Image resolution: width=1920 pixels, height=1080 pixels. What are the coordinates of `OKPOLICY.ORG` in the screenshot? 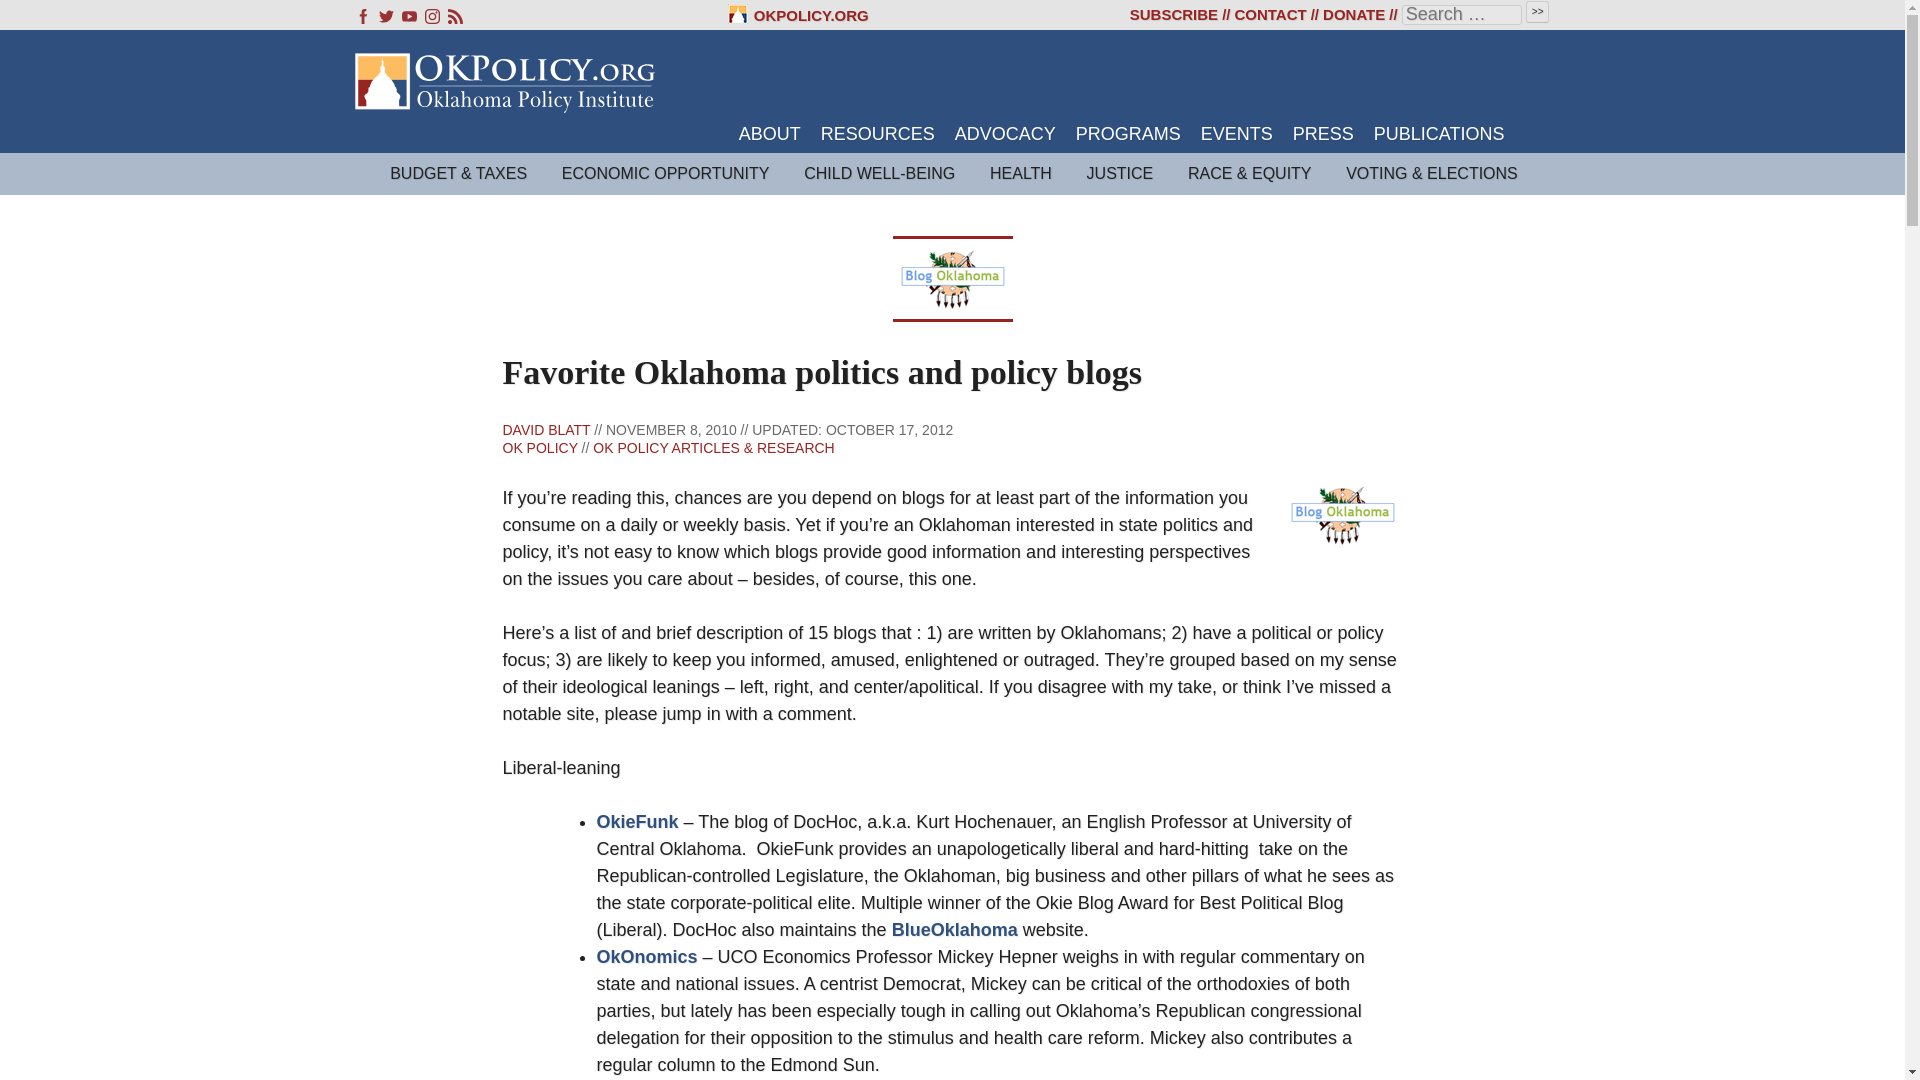 It's located at (798, 14).